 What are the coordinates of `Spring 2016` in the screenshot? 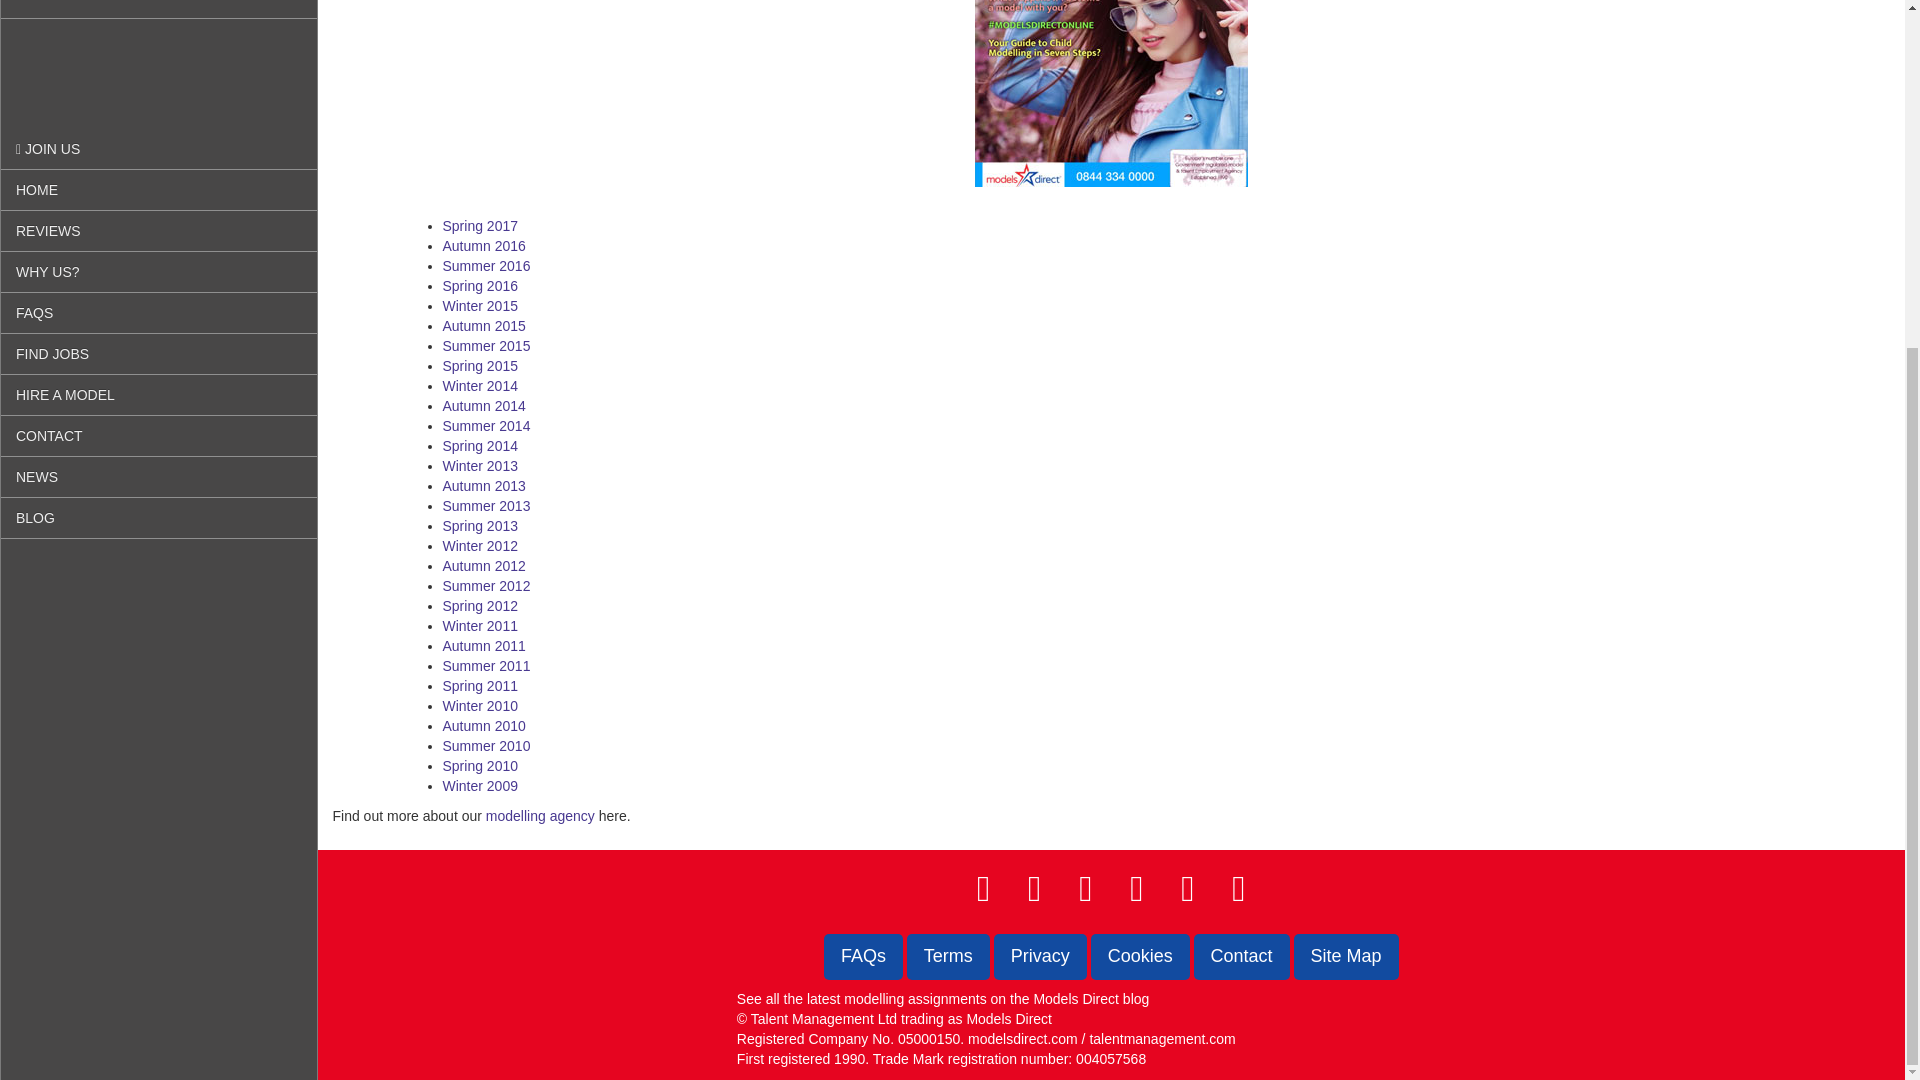 It's located at (480, 285).